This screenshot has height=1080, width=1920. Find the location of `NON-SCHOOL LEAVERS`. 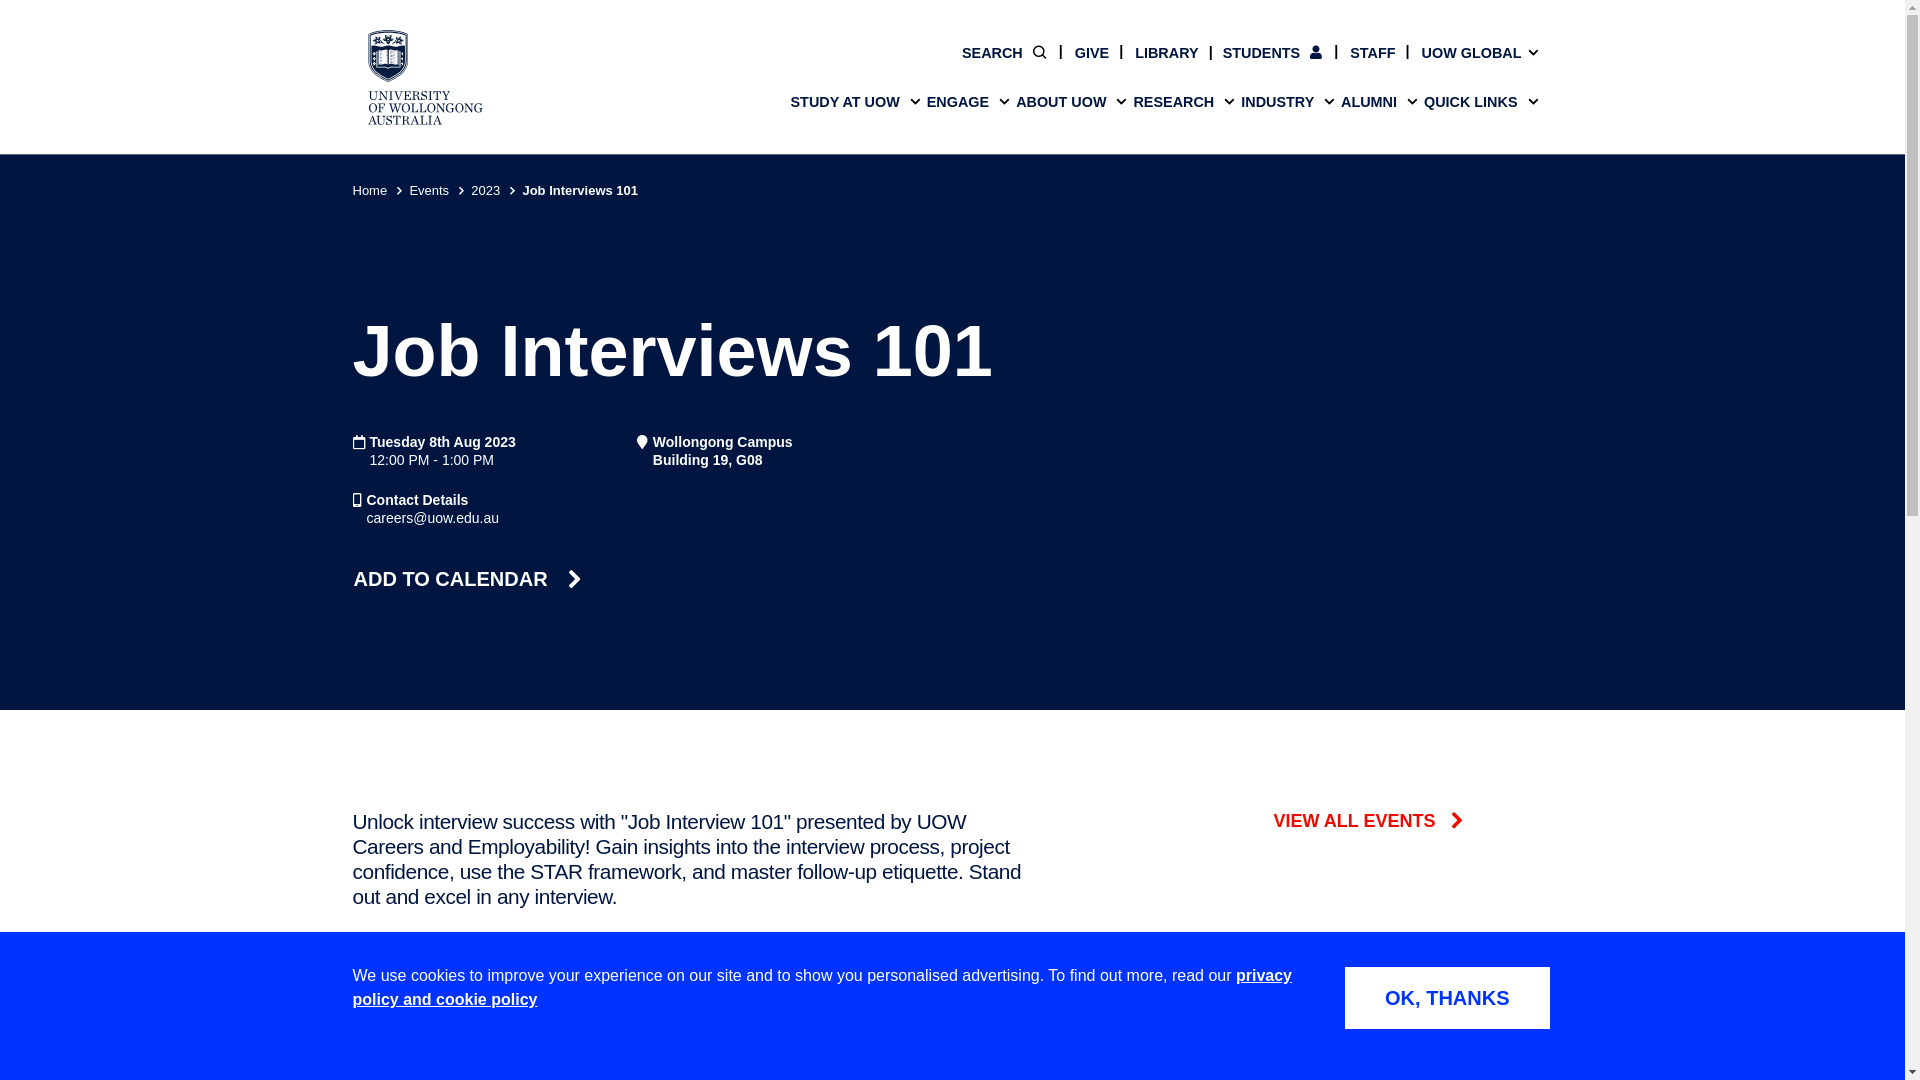

NON-SCHOOL LEAVERS is located at coordinates (802, 10).